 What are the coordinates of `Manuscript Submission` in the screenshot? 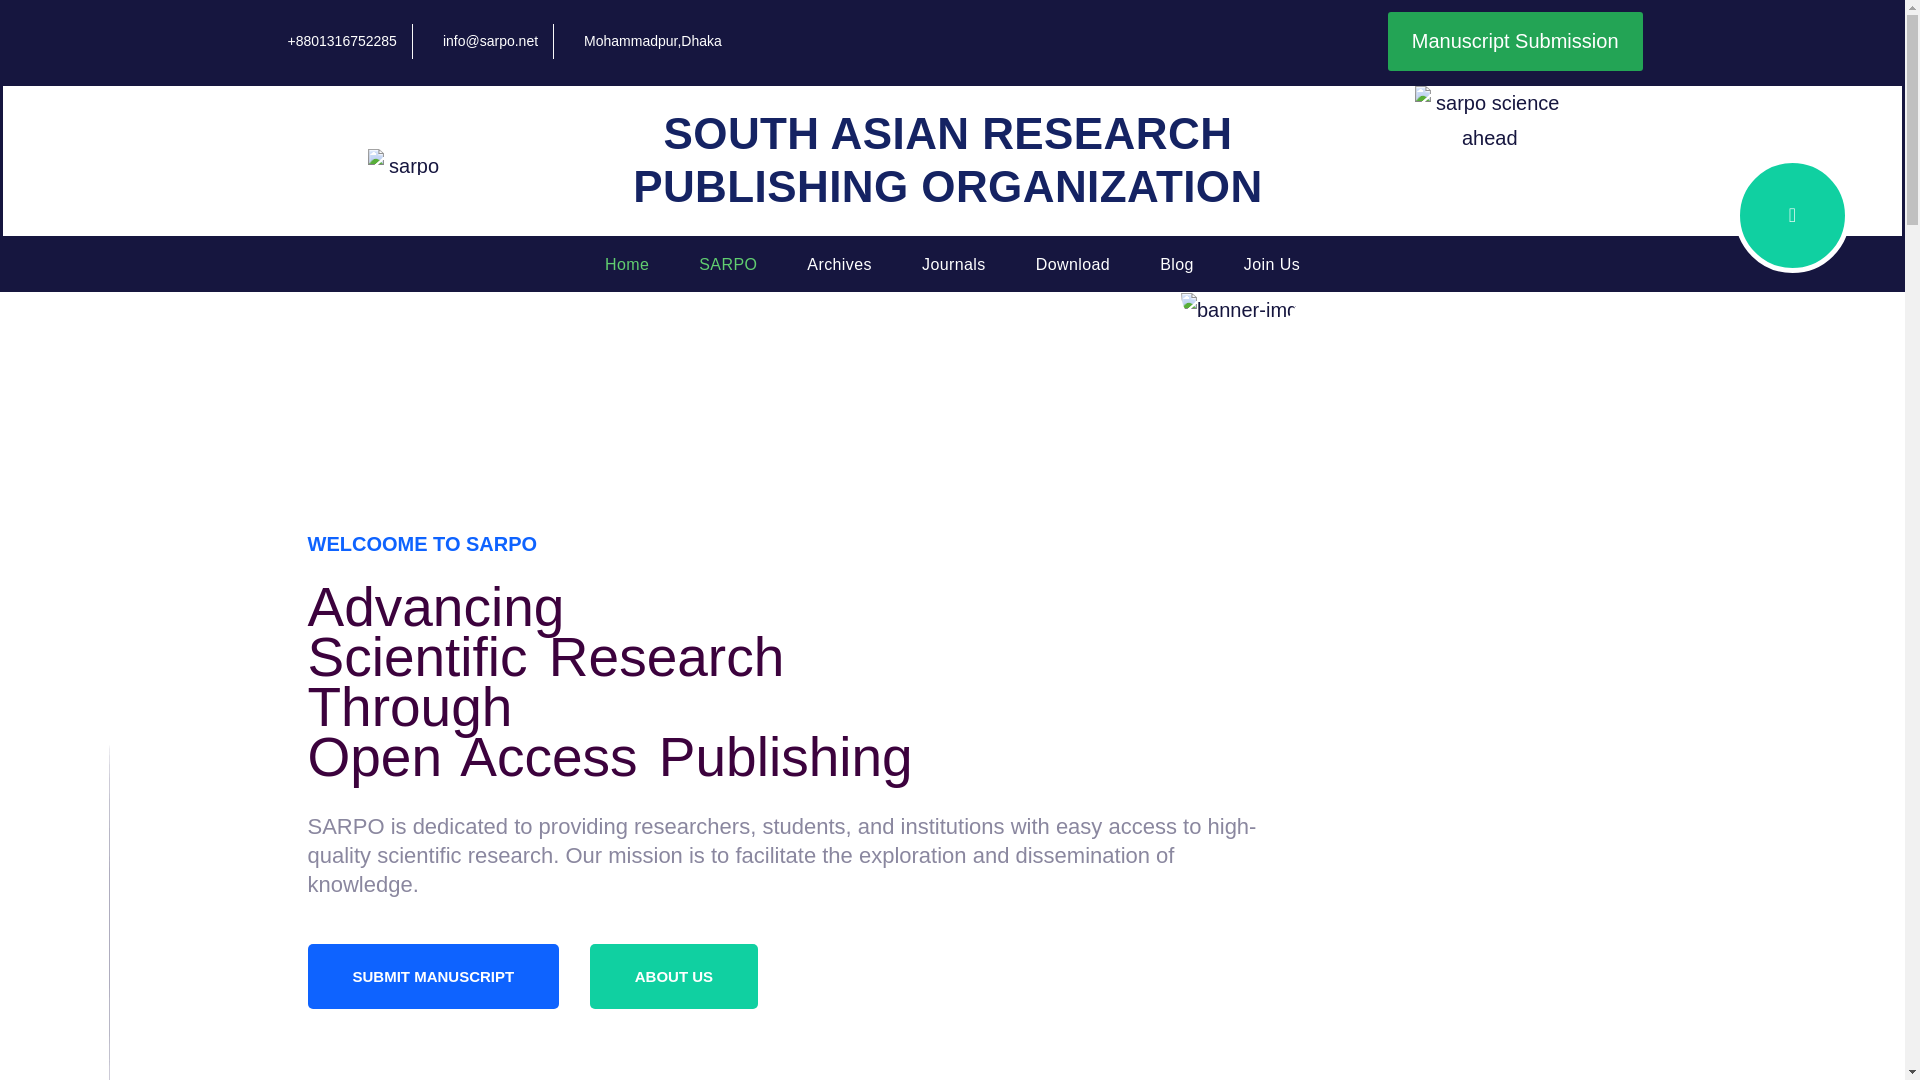 It's located at (1516, 41).